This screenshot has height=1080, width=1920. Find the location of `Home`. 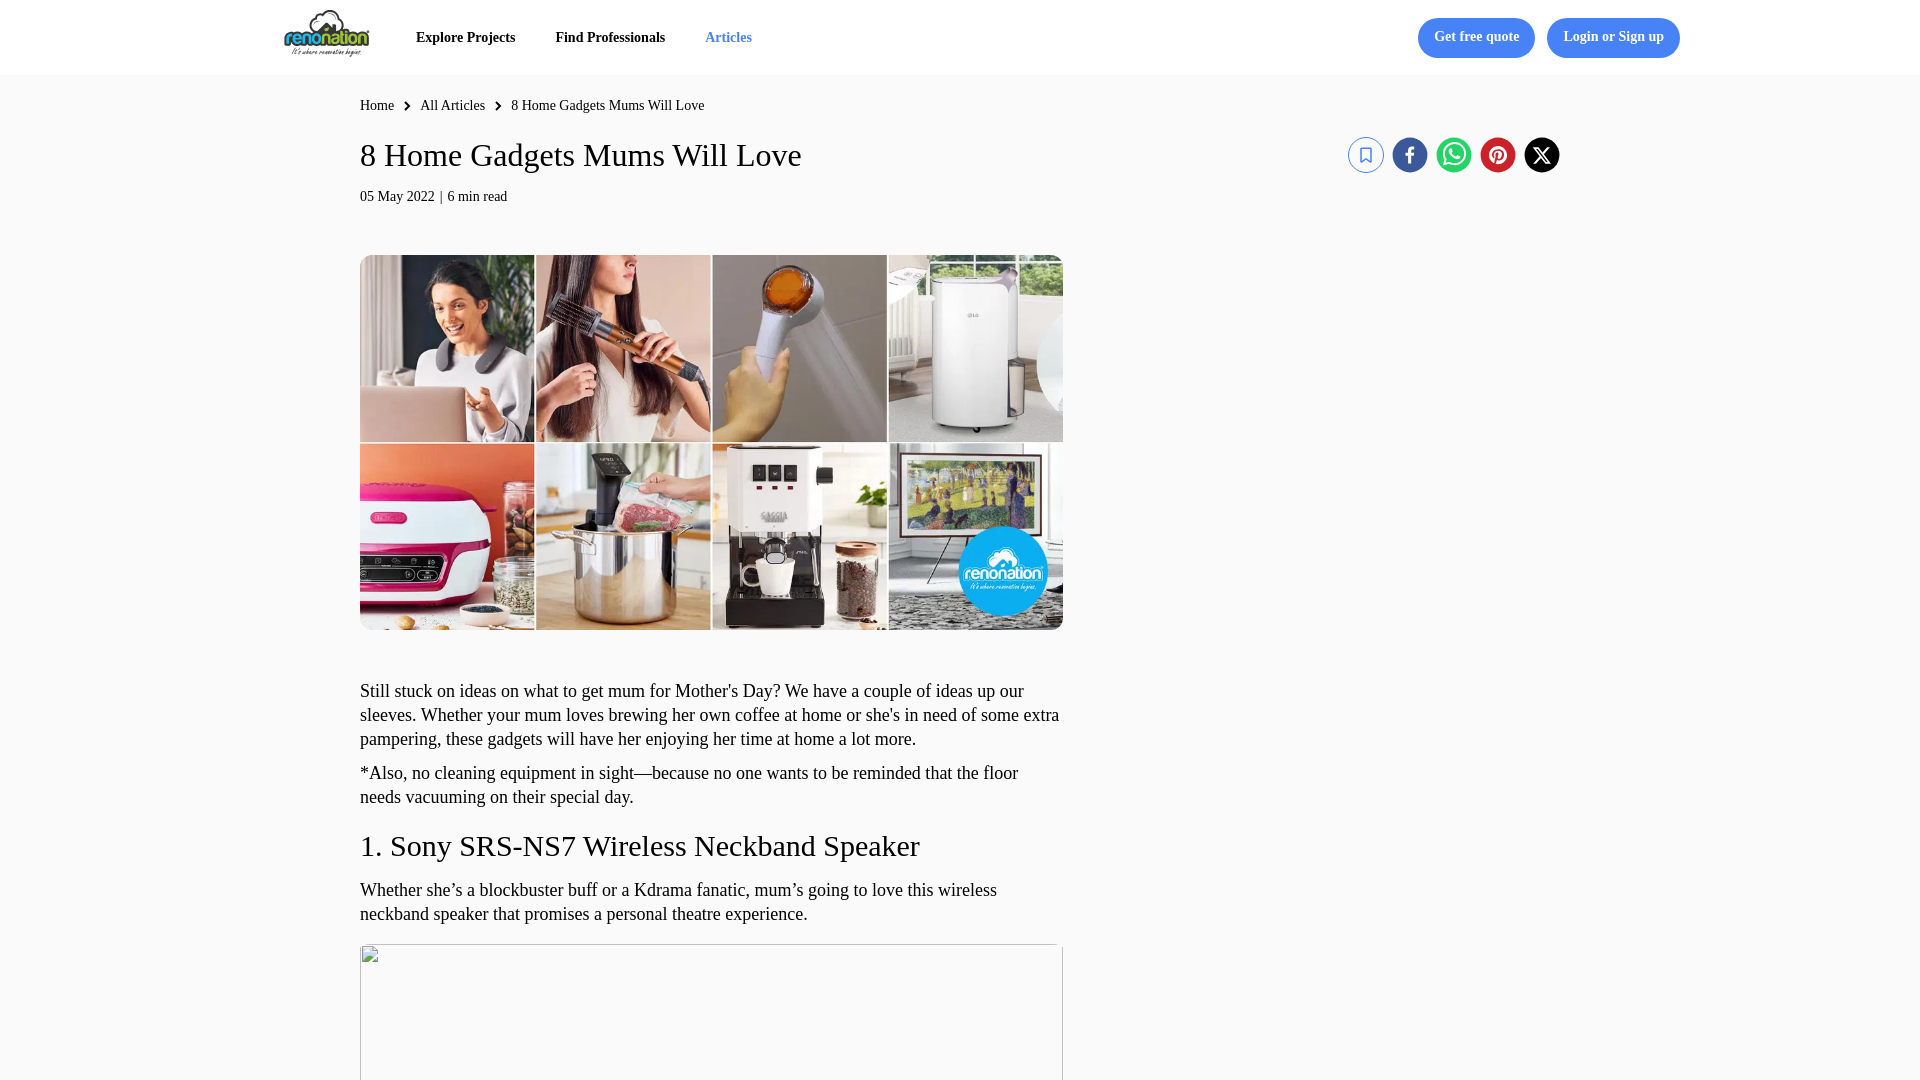

Home is located at coordinates (376, 105).